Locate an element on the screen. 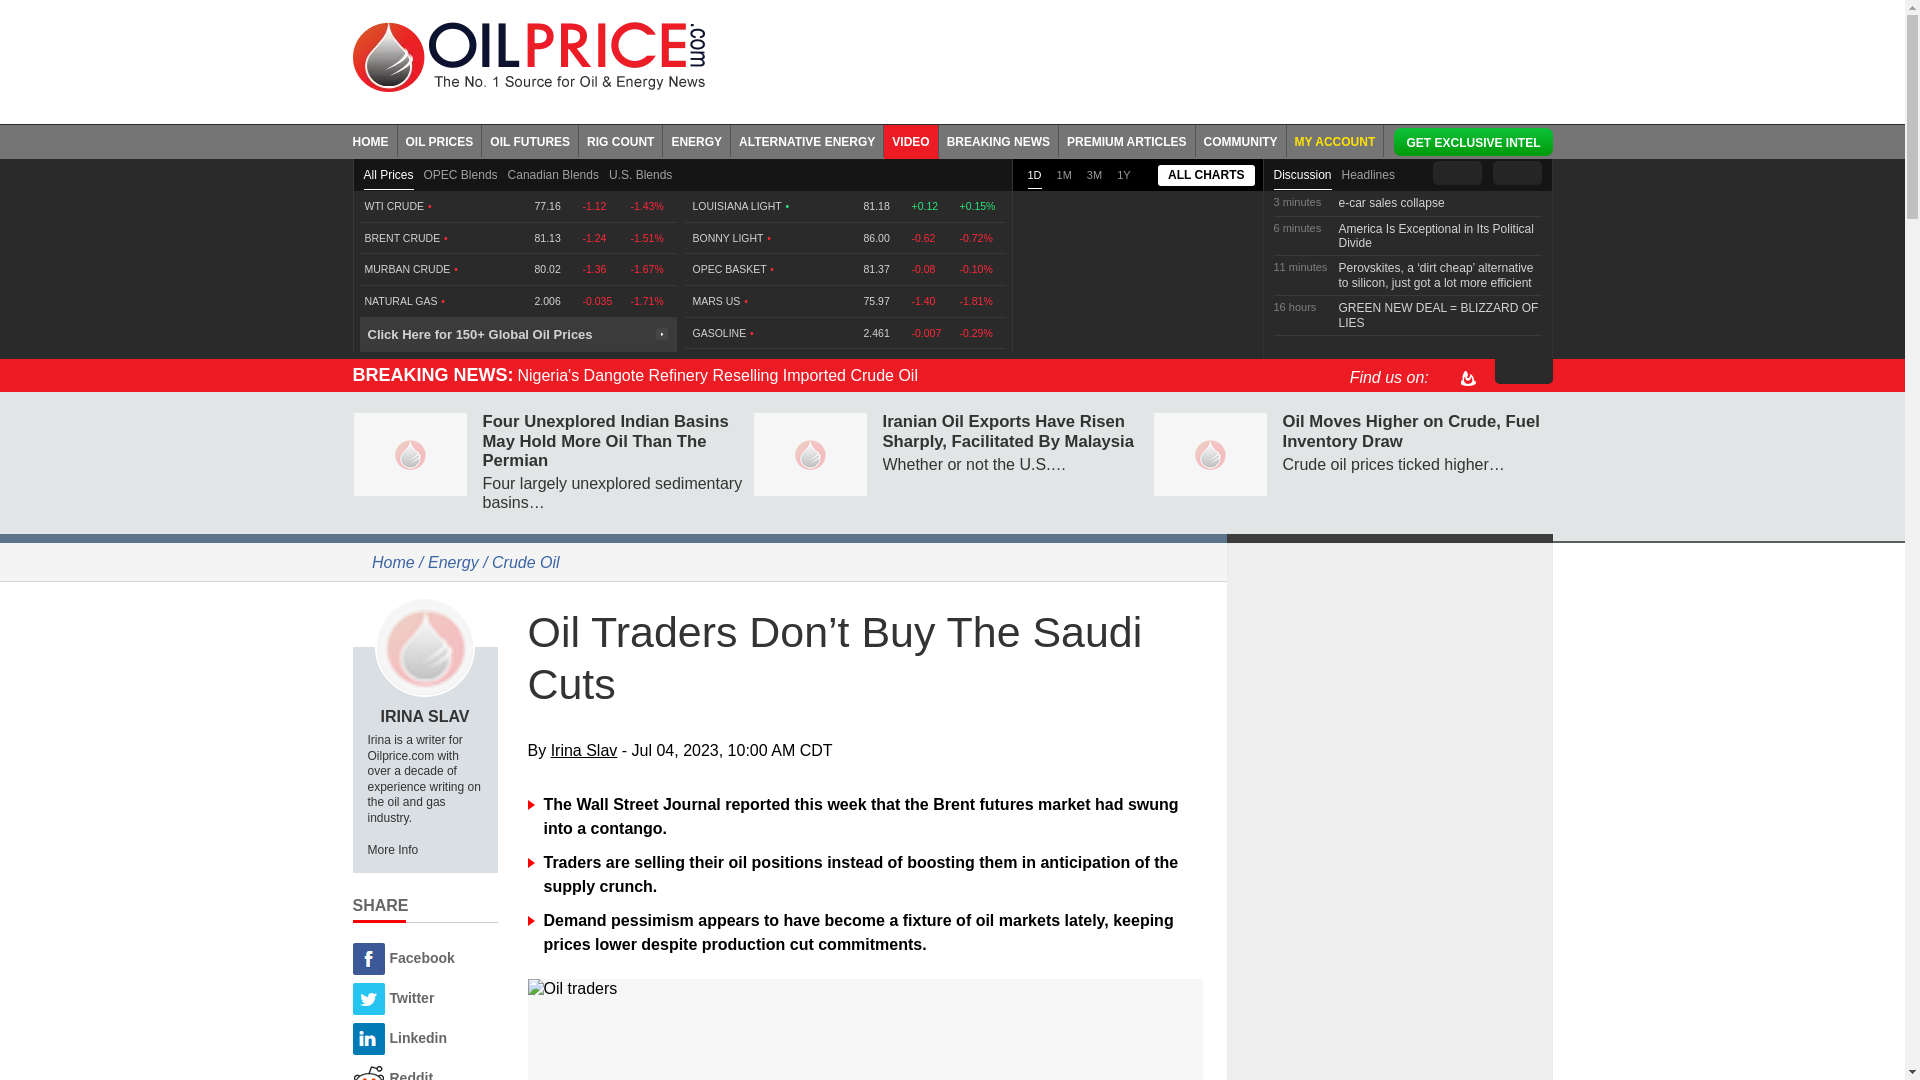 This screenshot has width=1920, height=1080. COMMUNITY is located at coordinates (1241, 140).